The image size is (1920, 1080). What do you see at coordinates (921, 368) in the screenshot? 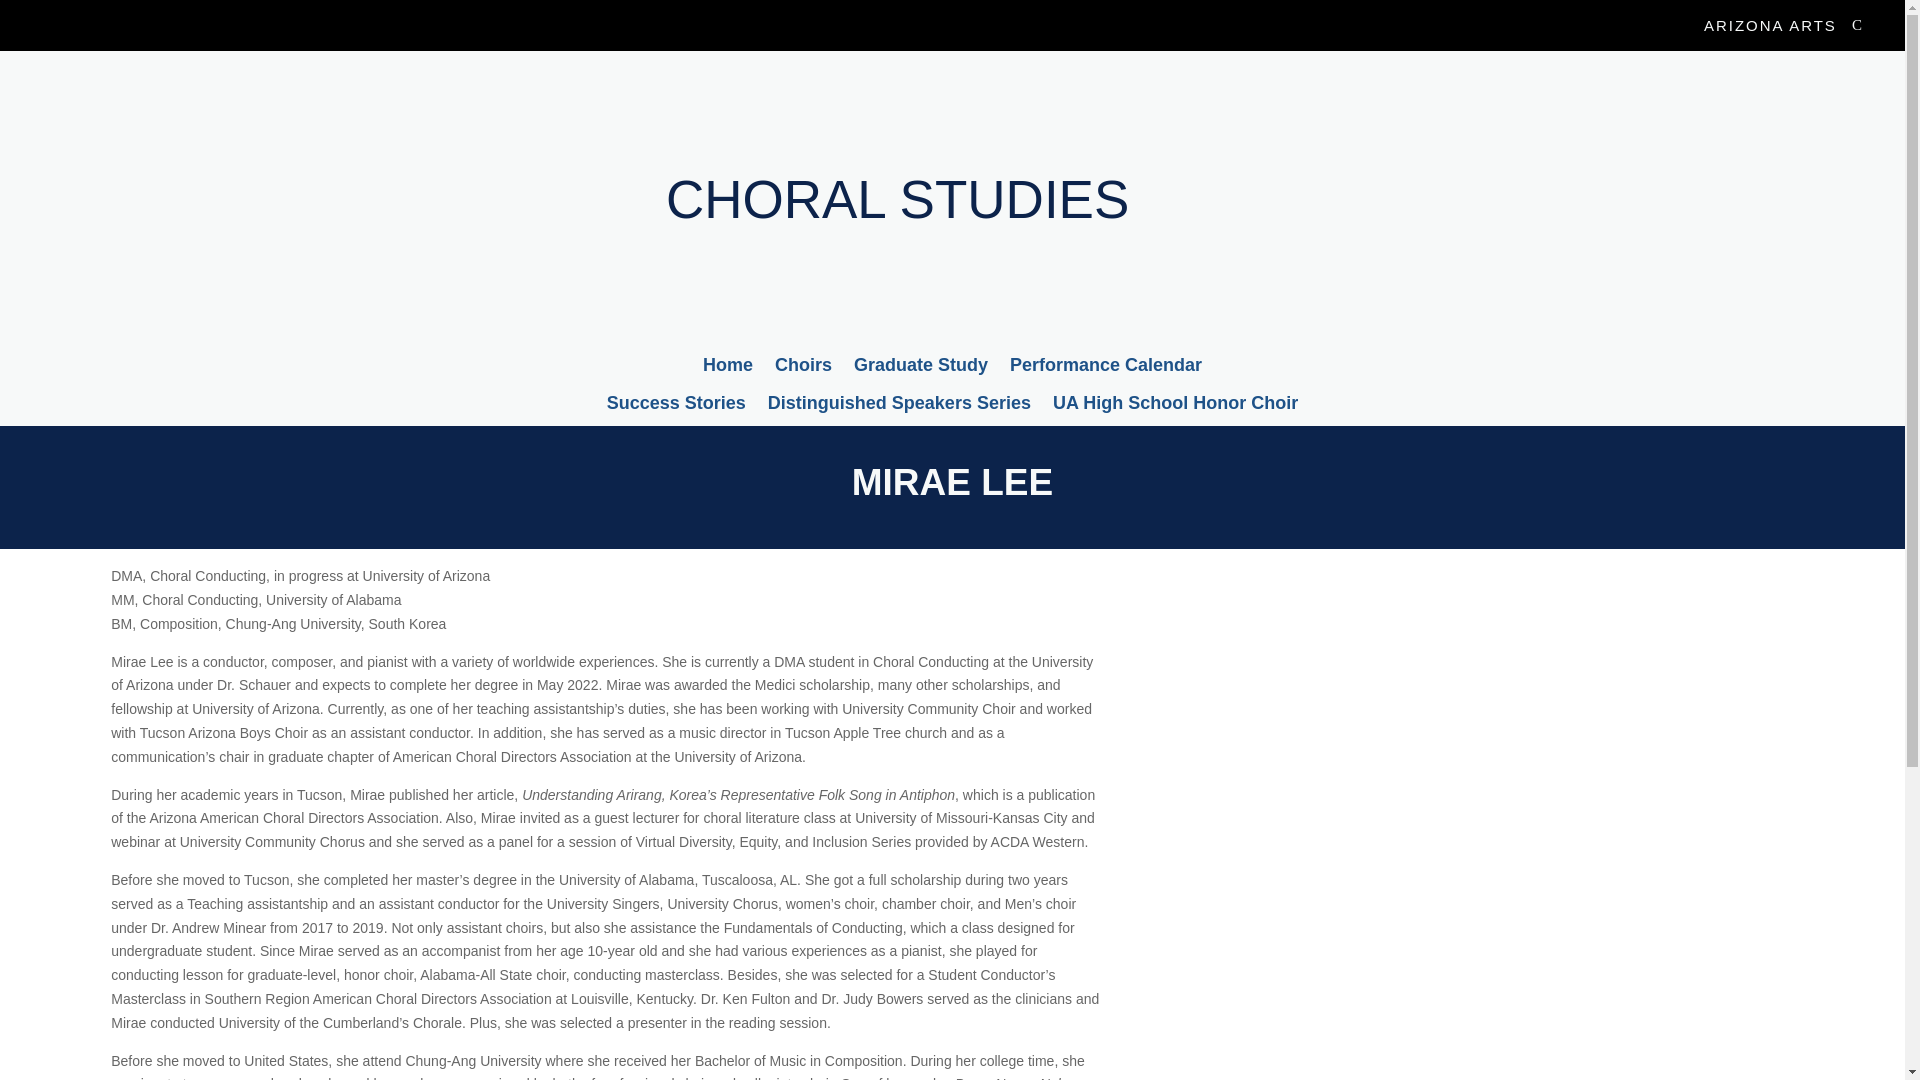
I see `Graduate Study` at bounding box center [921, 368].